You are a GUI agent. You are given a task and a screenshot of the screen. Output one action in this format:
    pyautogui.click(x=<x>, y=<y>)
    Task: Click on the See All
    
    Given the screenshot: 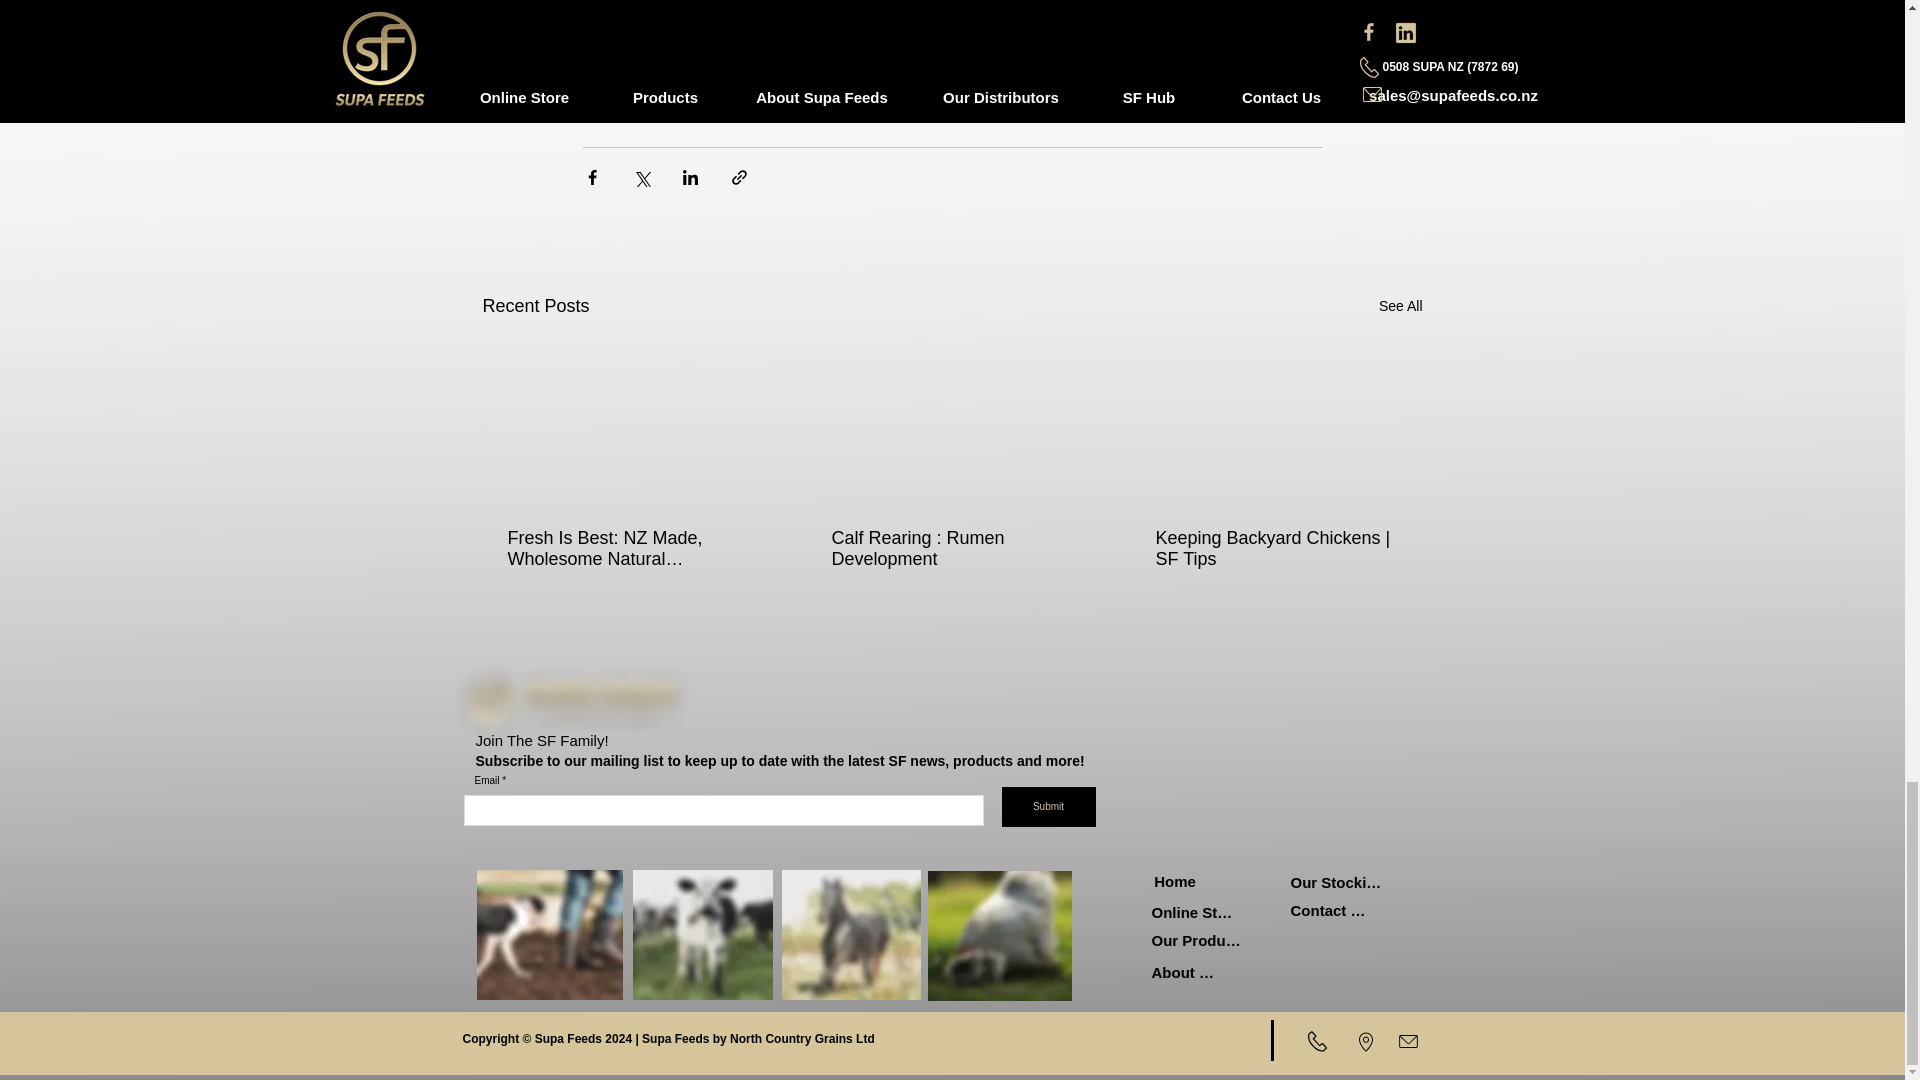 What is the action you would take?
    pyautogui.click(x=1400, y=306)
    